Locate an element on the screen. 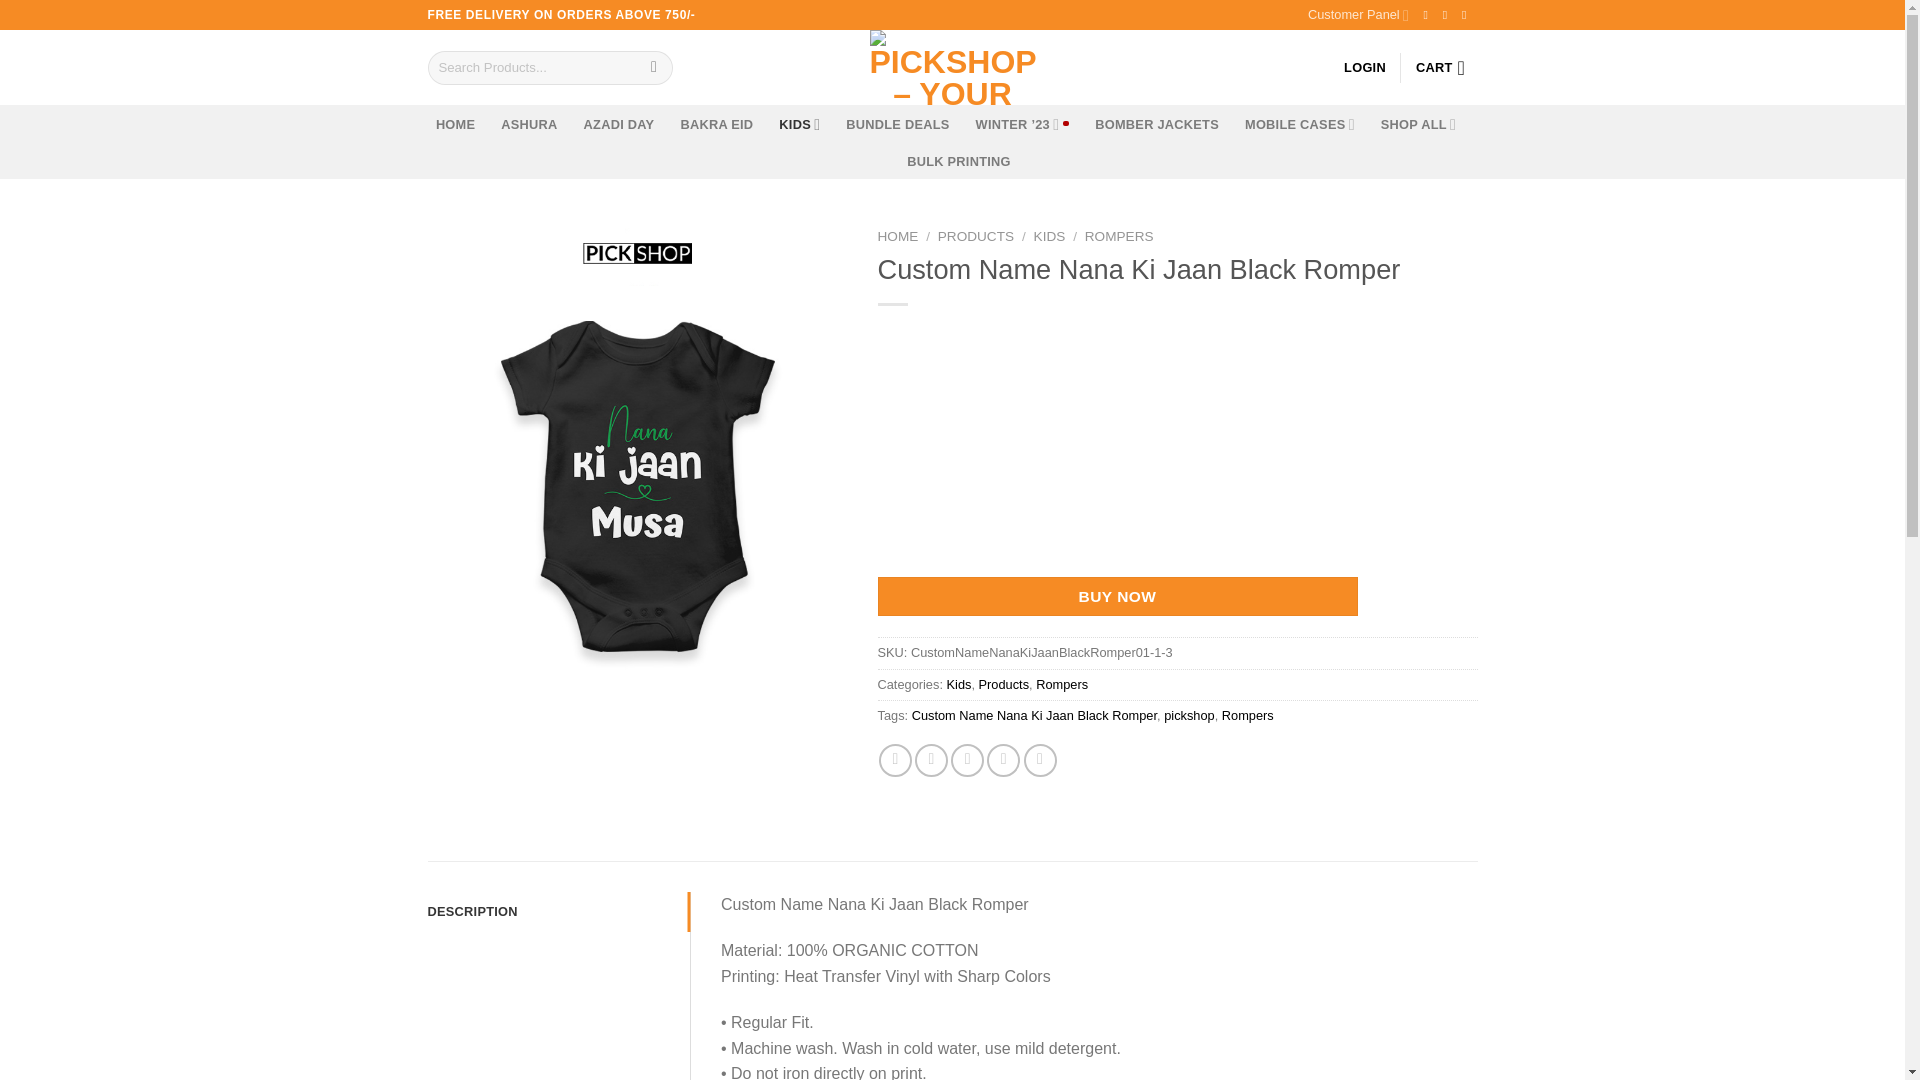 The image size is (1920, 1080). CART is located at coordinates (1447, 68).